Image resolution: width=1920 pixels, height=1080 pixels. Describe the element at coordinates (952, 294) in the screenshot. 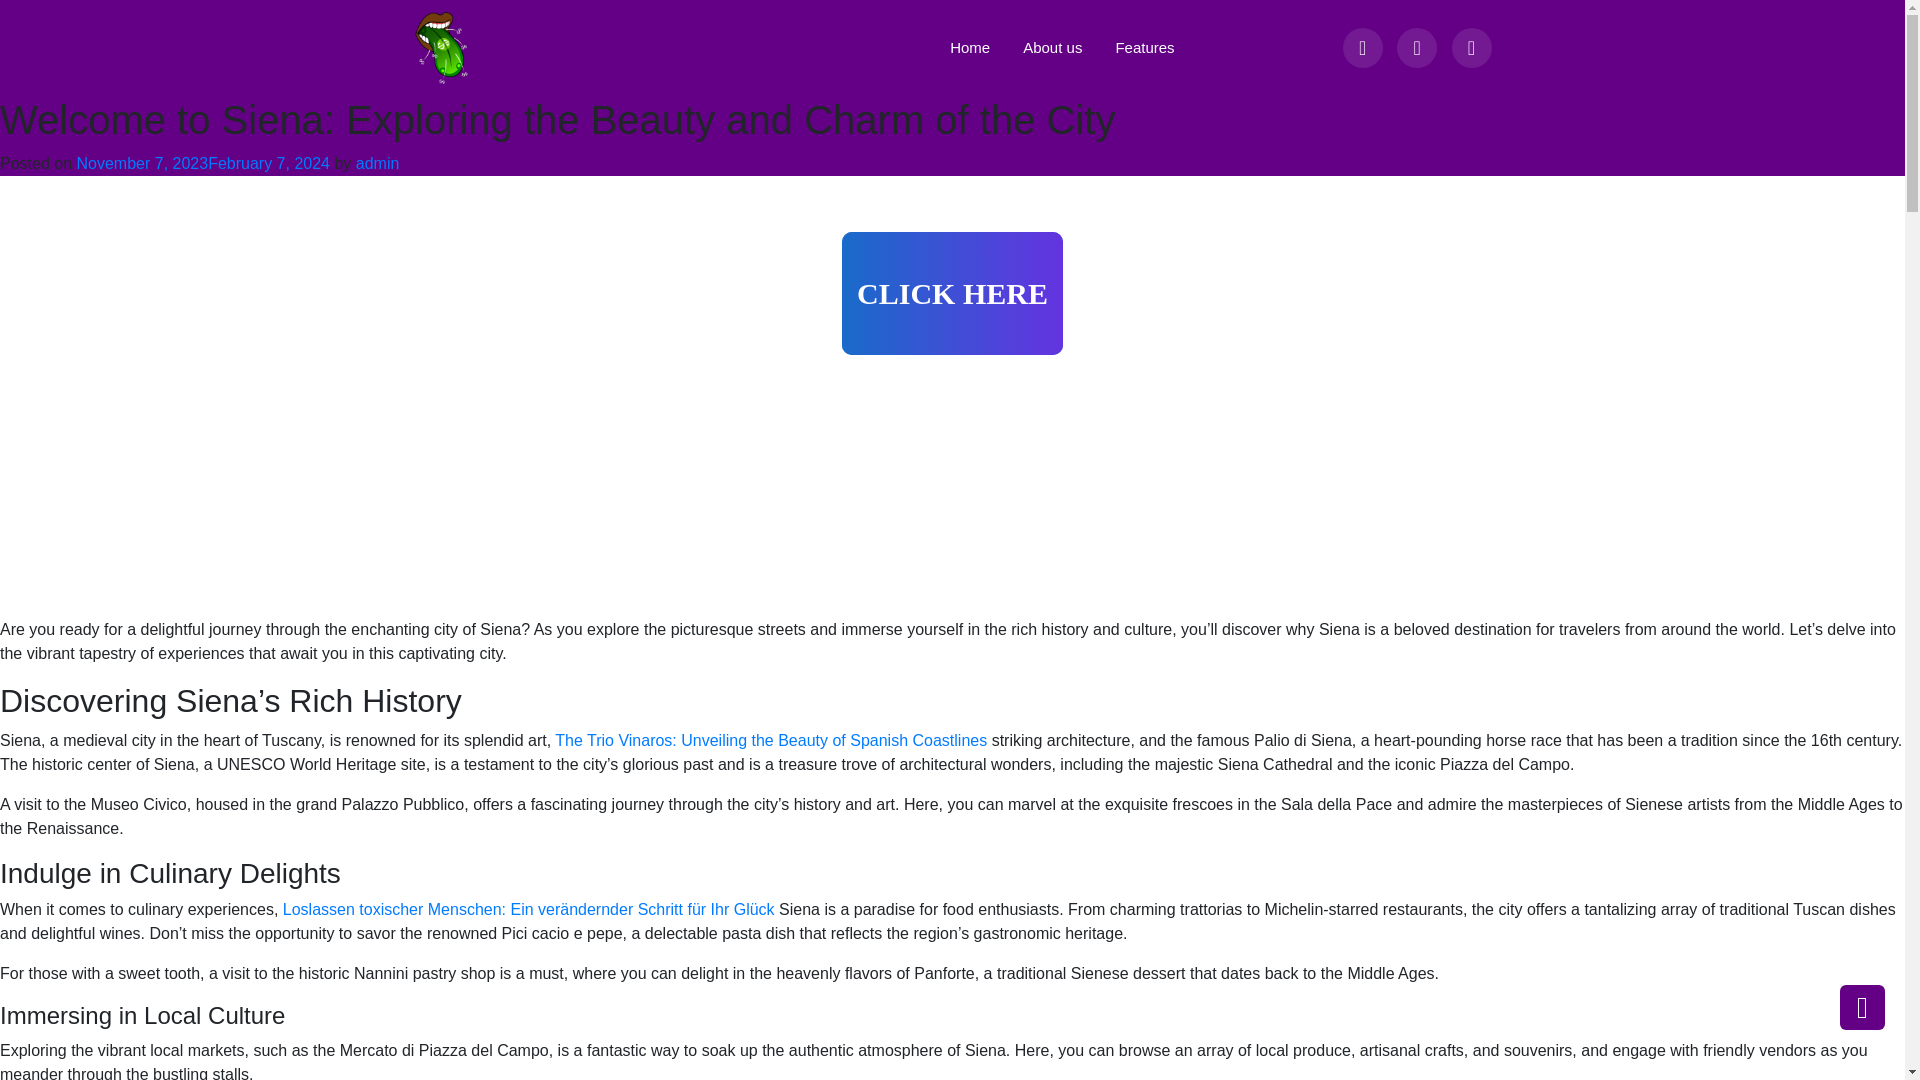

I see `CLICK HERE` at that location.